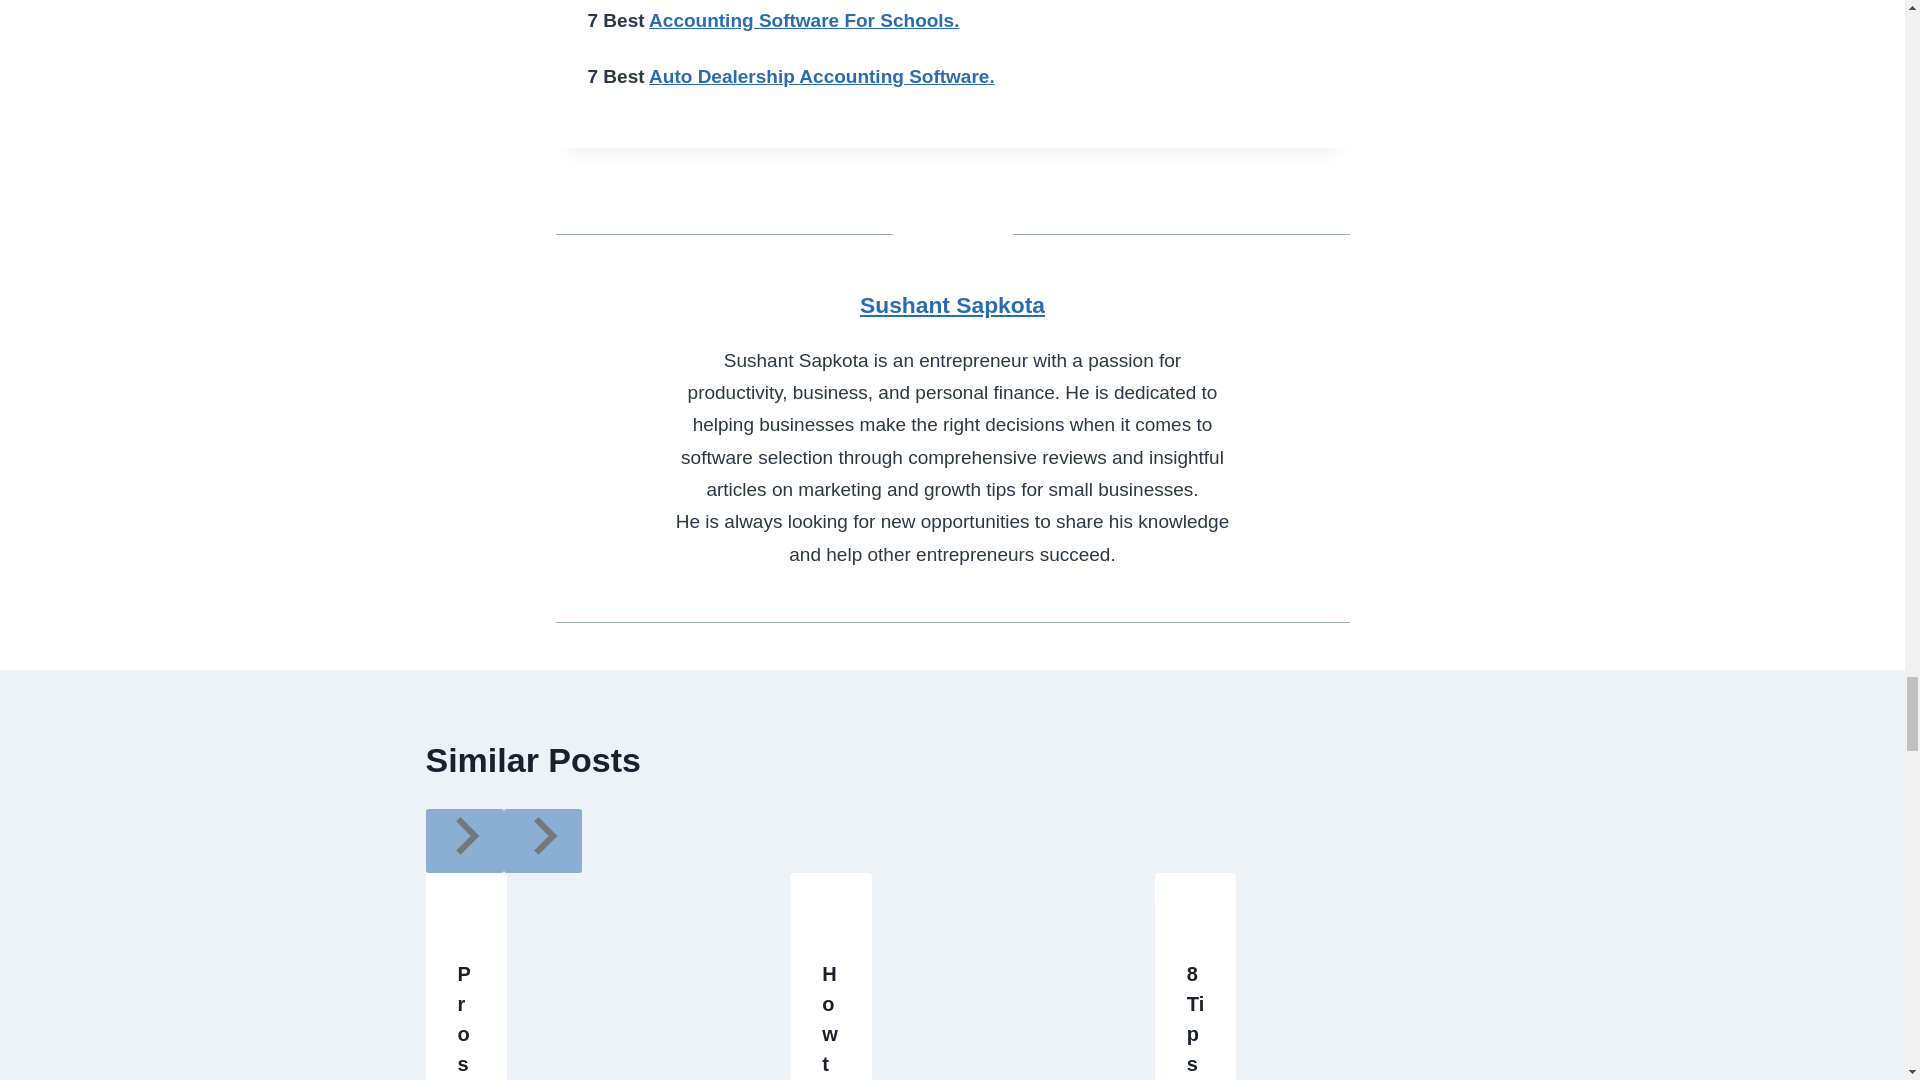 The width and height of the screenshot is (1920, 1080). I want to click on Posts by Sushant Sapkota, so click(952, 304).